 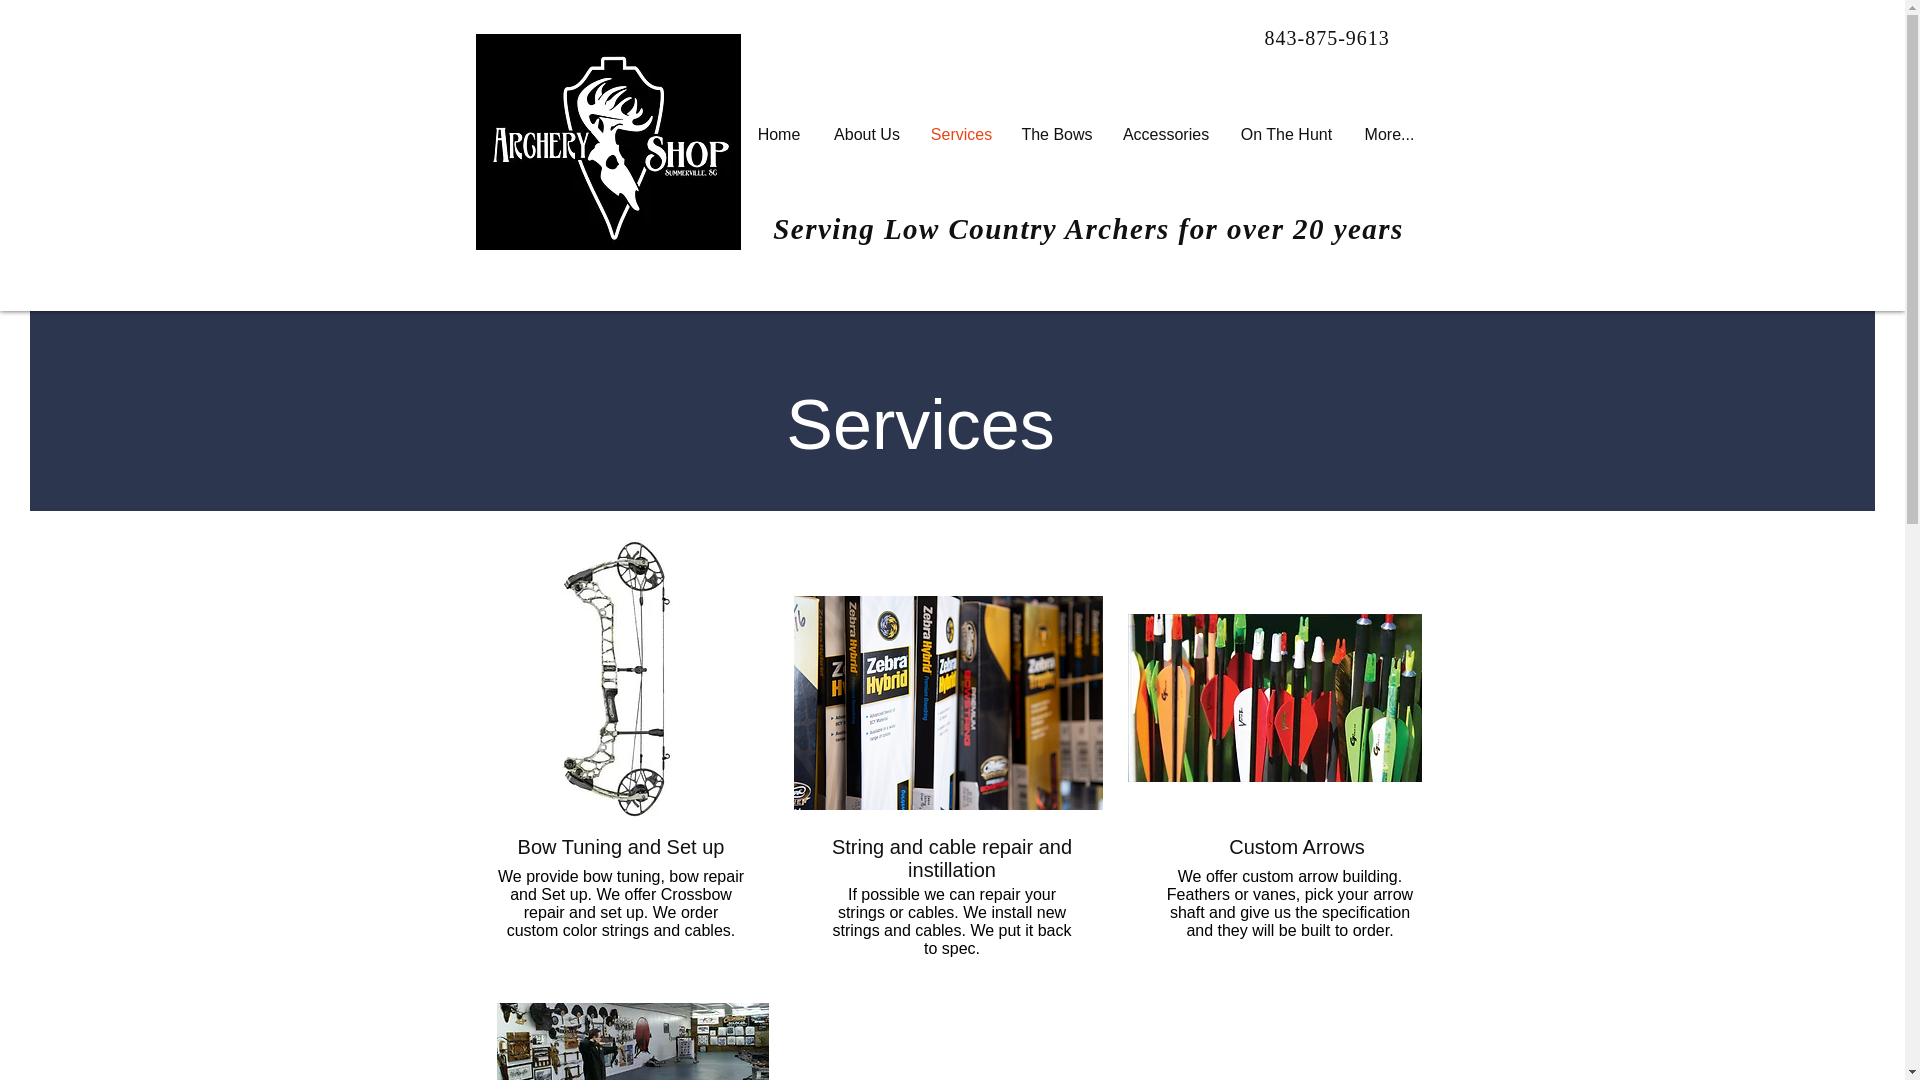 What do you see at coordinates (1088, 228) in the screenshot?
I see `Serving Low Country Archers for over 20 years` at bounding box center [1088, 228].